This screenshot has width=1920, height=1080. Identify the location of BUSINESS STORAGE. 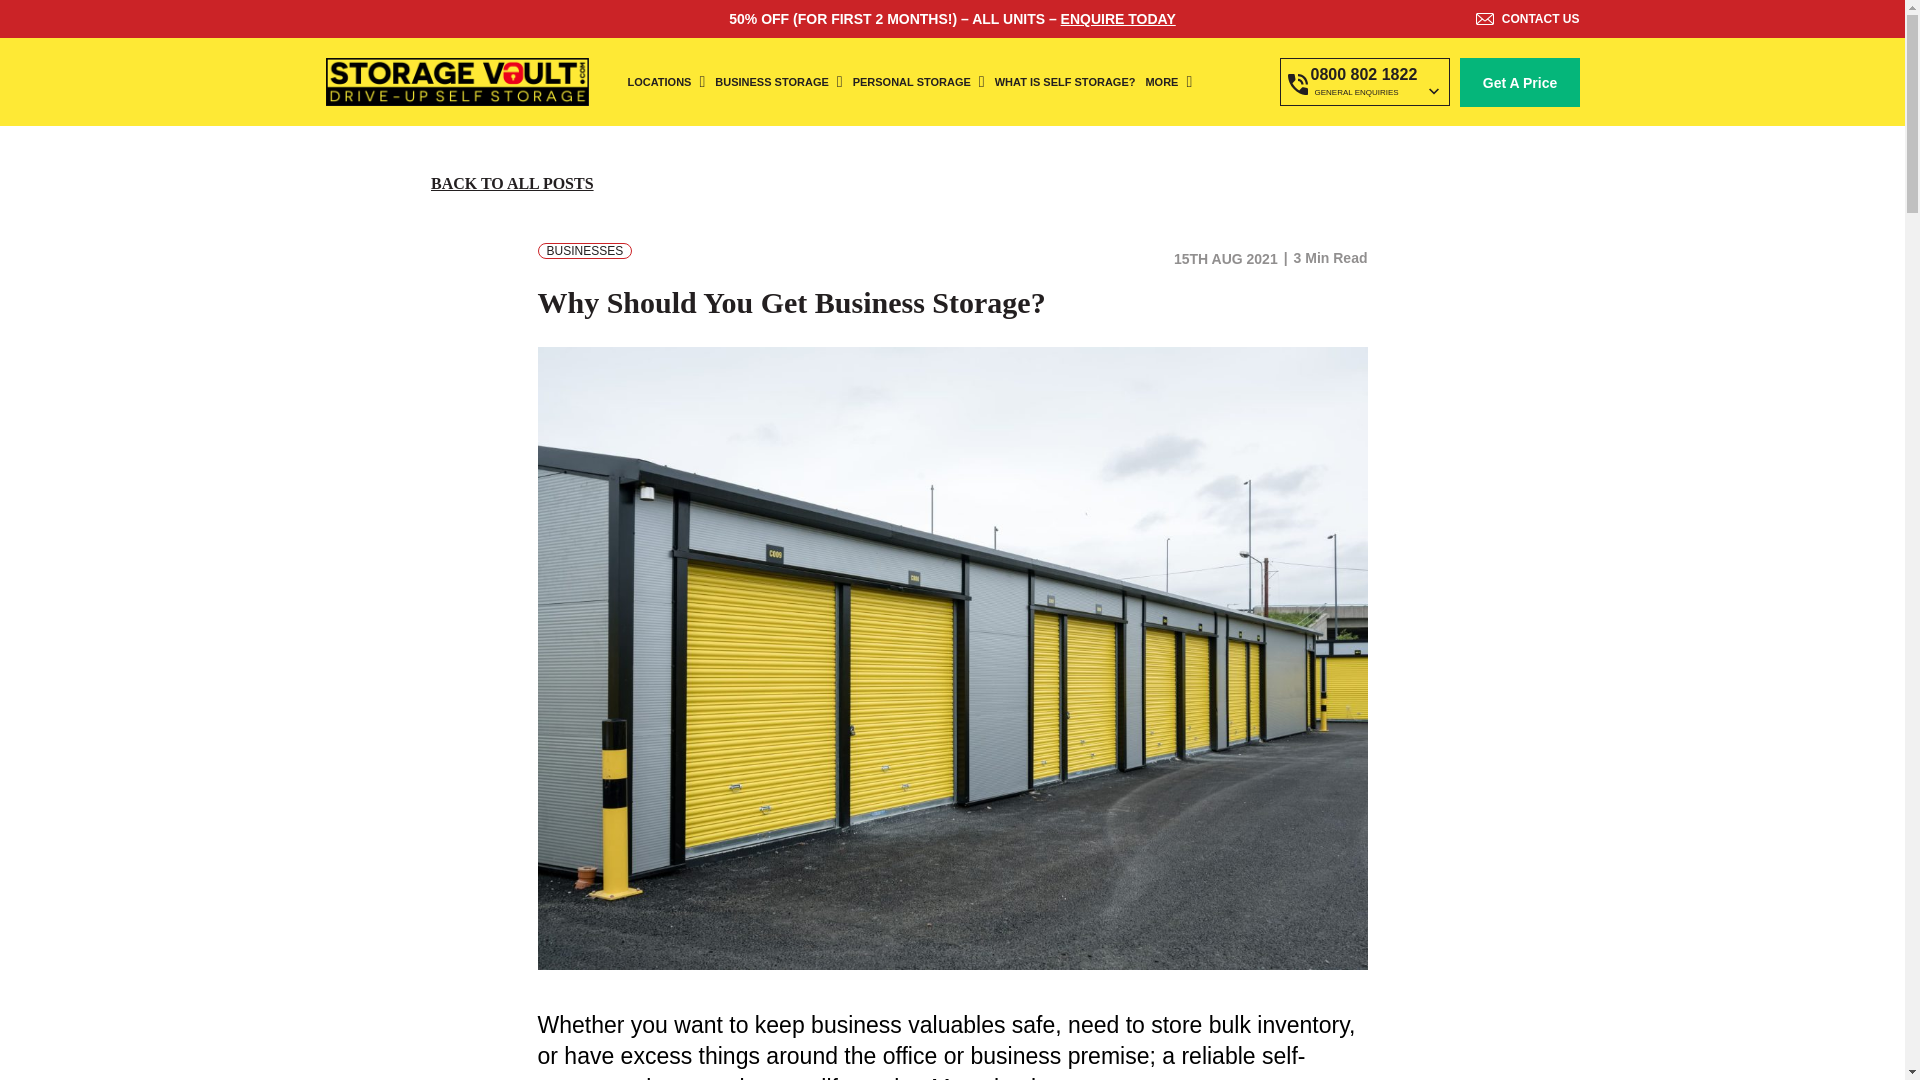
(778, 82).